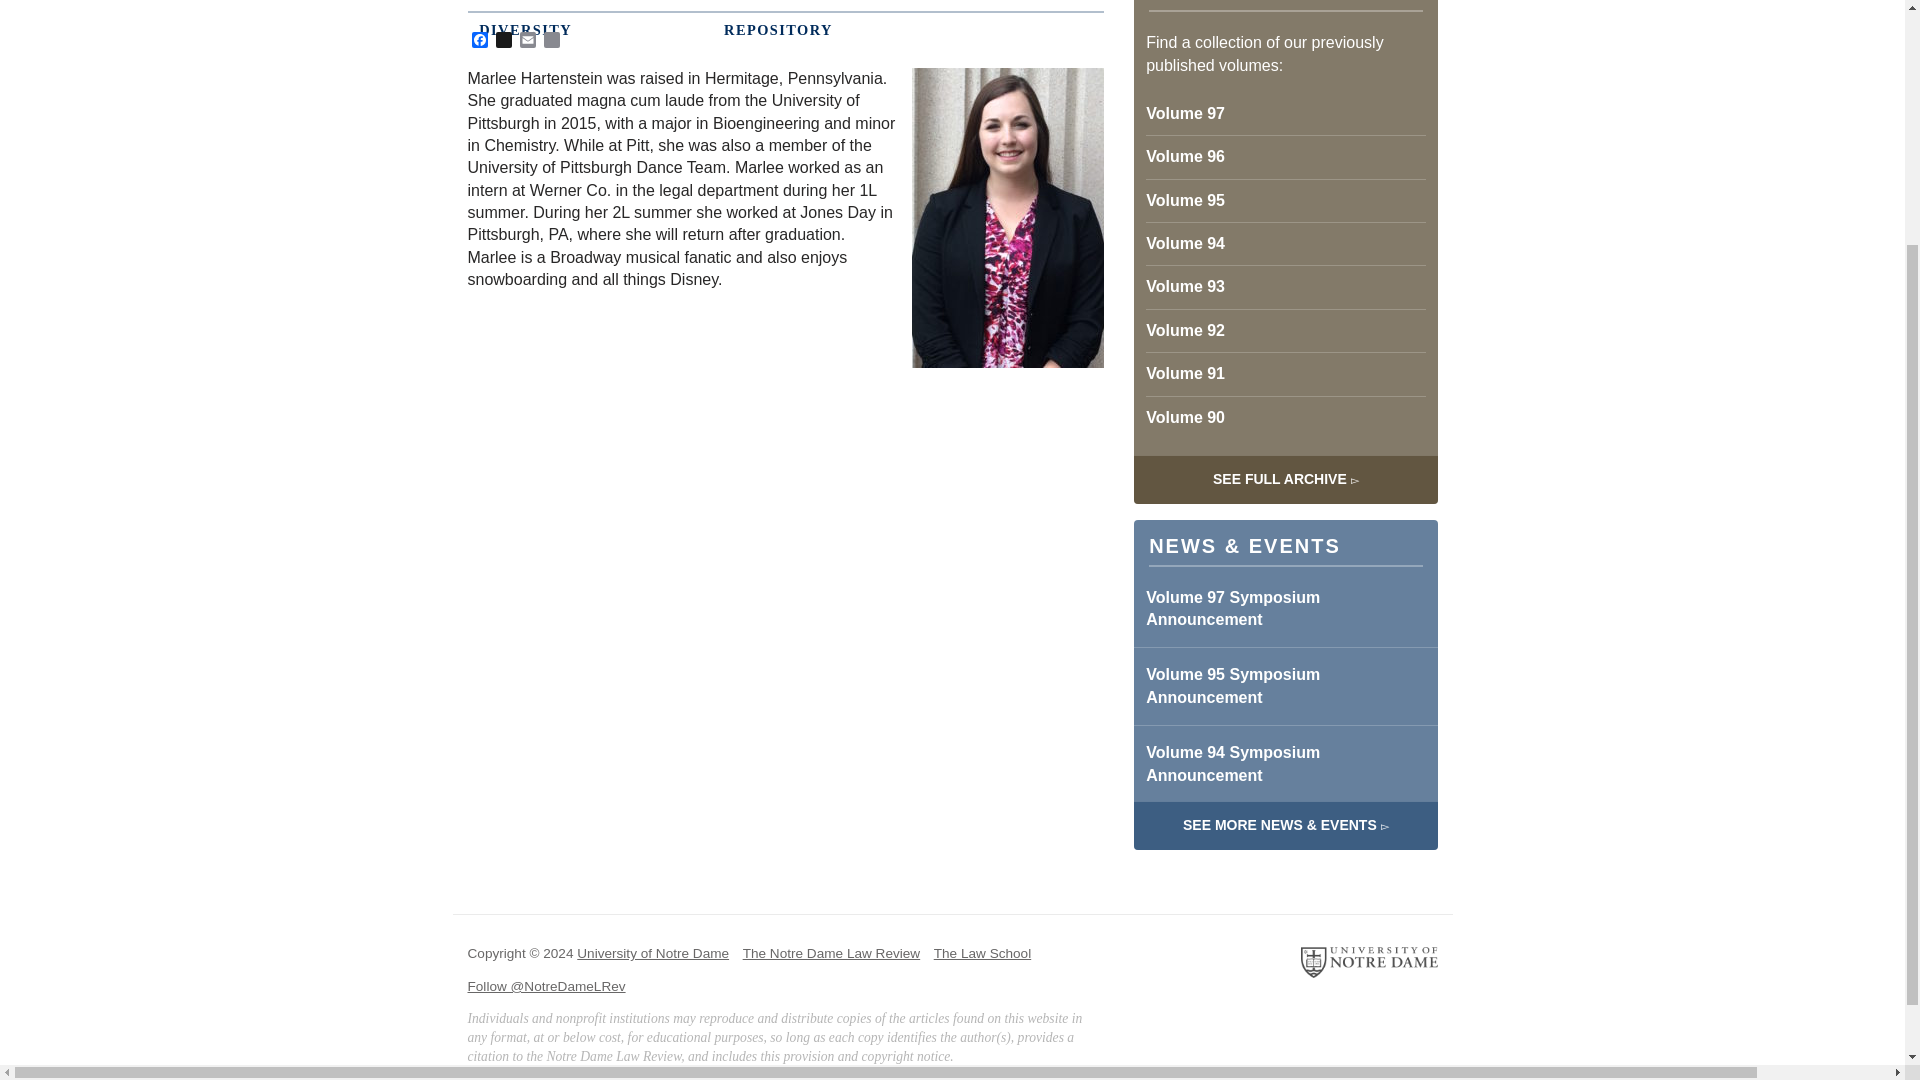  What do you see at coordinates (552, 41) in the screenshot?
I see `Copy Link` at bounding box center [552, 41].